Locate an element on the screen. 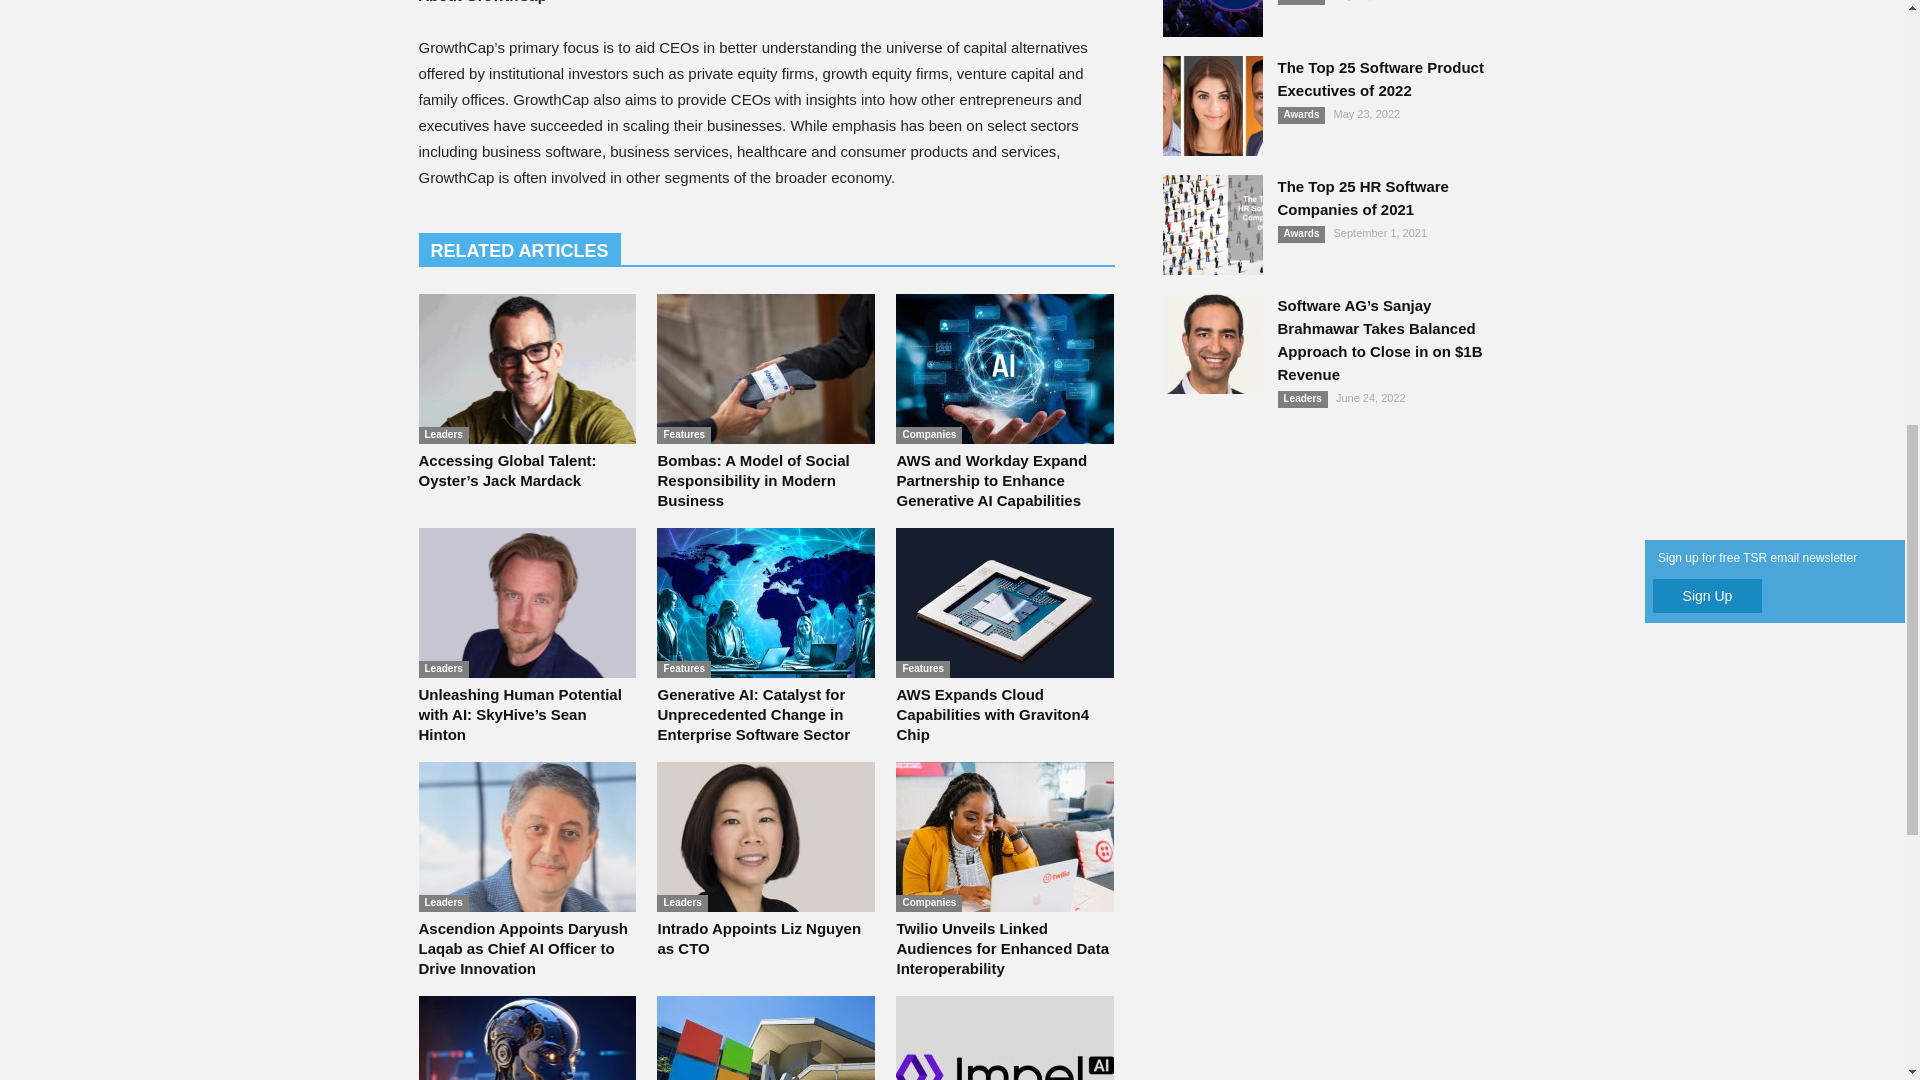 This screenshot has height=1080, width=1920. Subscribe is located at coordinates (1326, 198).